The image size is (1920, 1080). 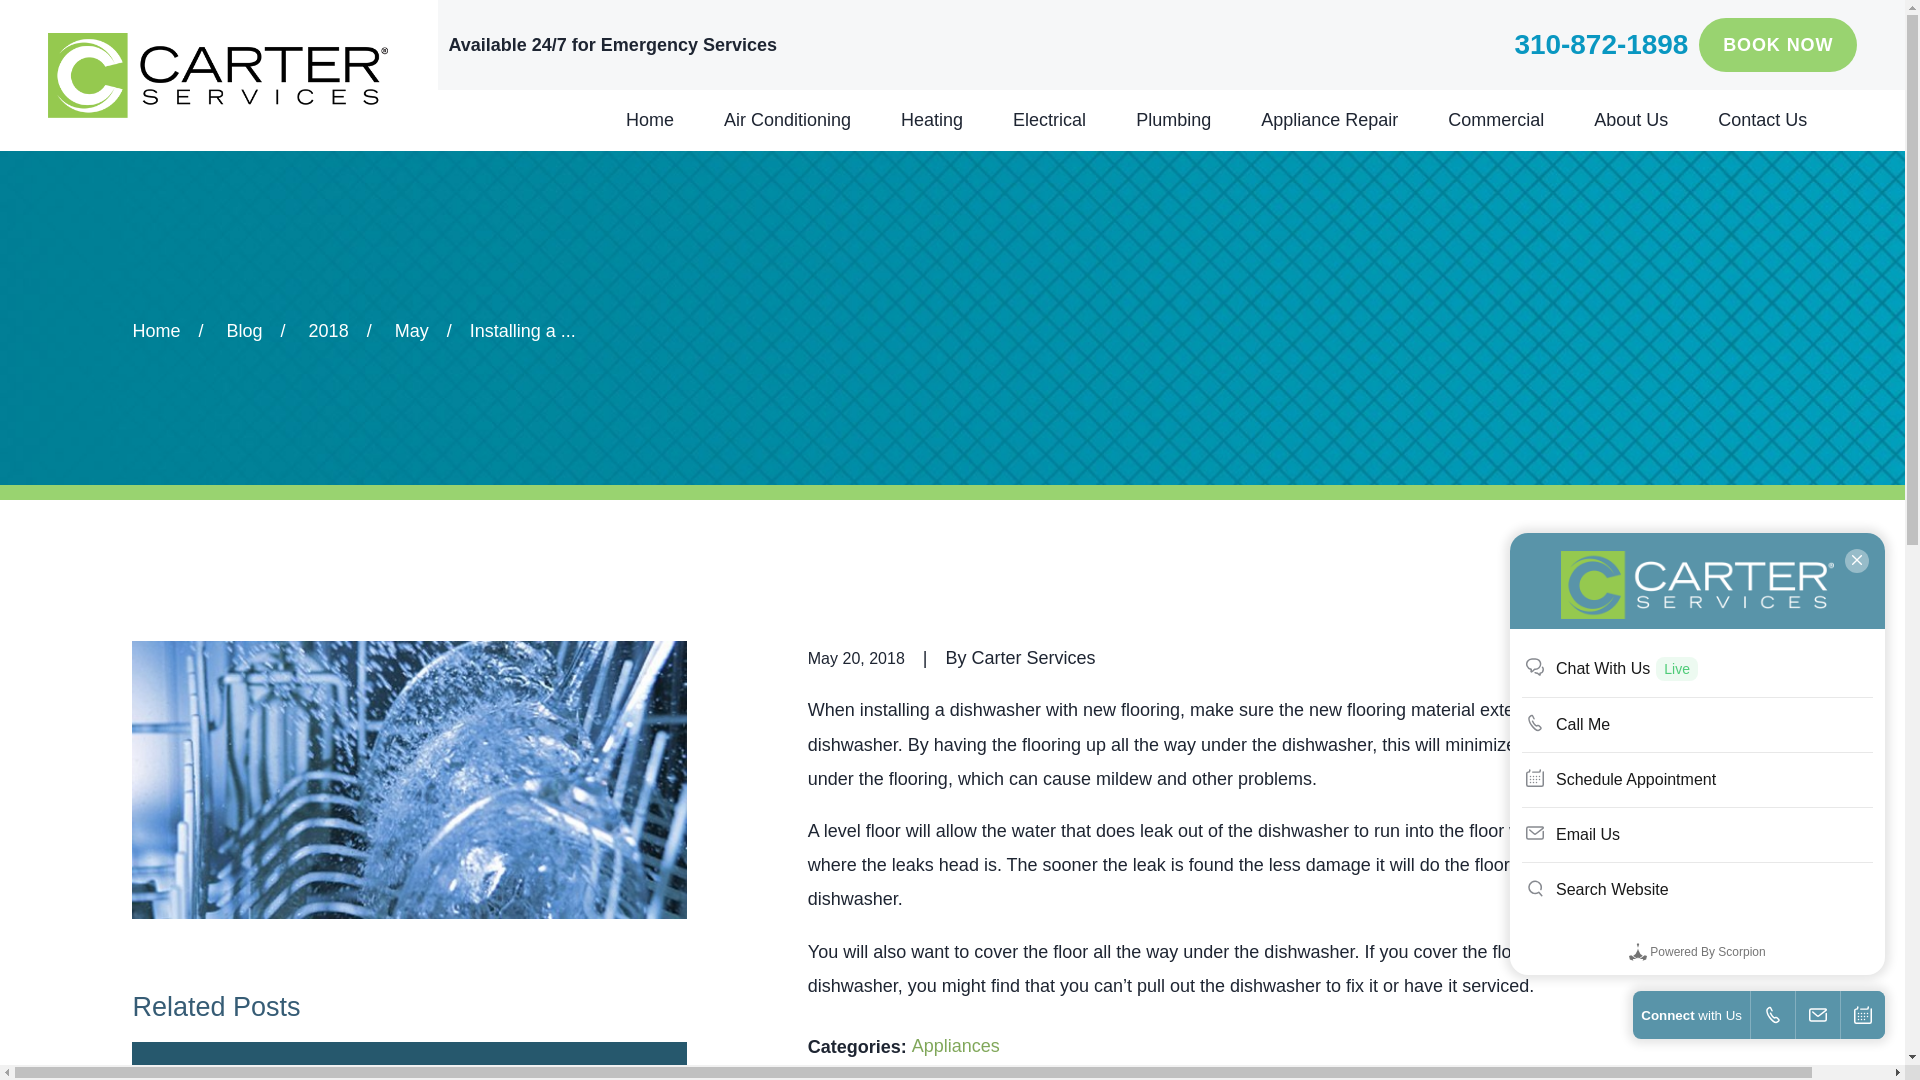 I want to click on Air Conditioning, so click(x=786, y=120).